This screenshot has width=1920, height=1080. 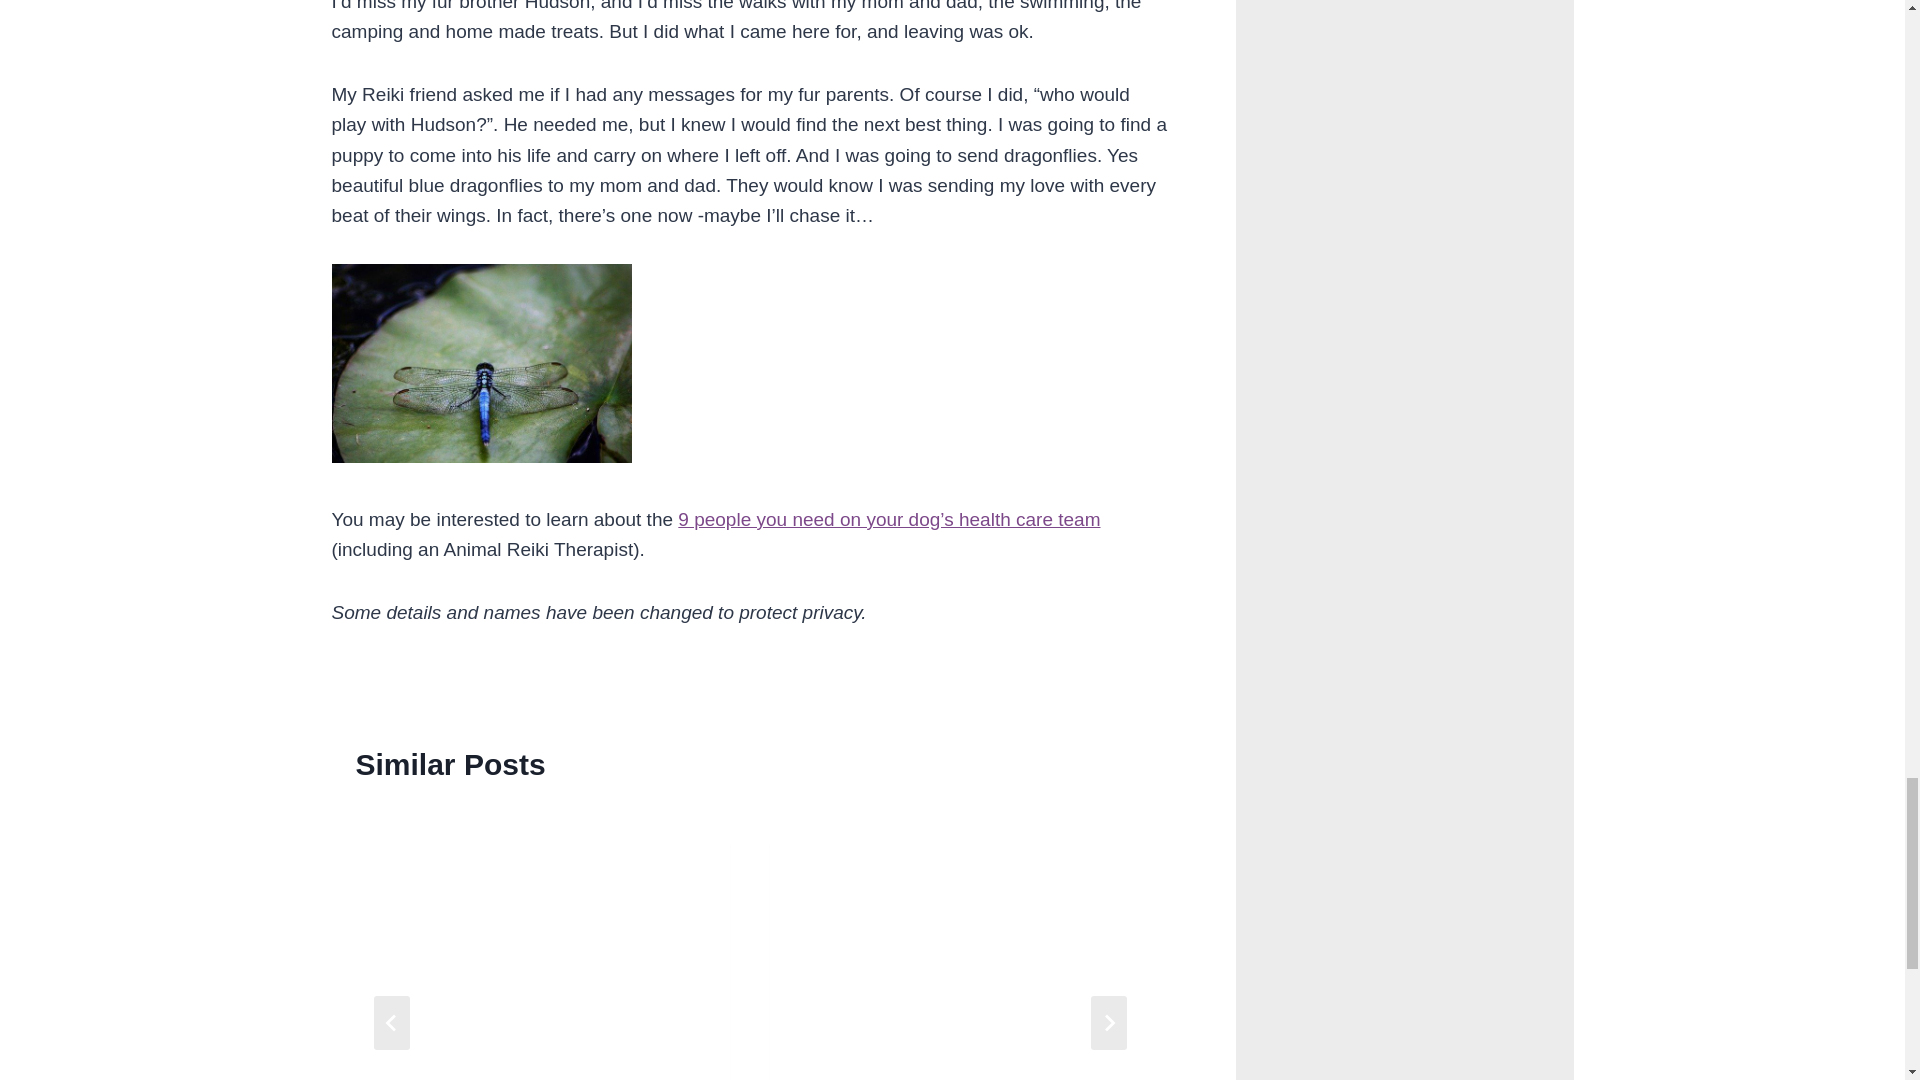 I want to click on How Do Animals Experience Reiki?, so click(x=482, y=364).